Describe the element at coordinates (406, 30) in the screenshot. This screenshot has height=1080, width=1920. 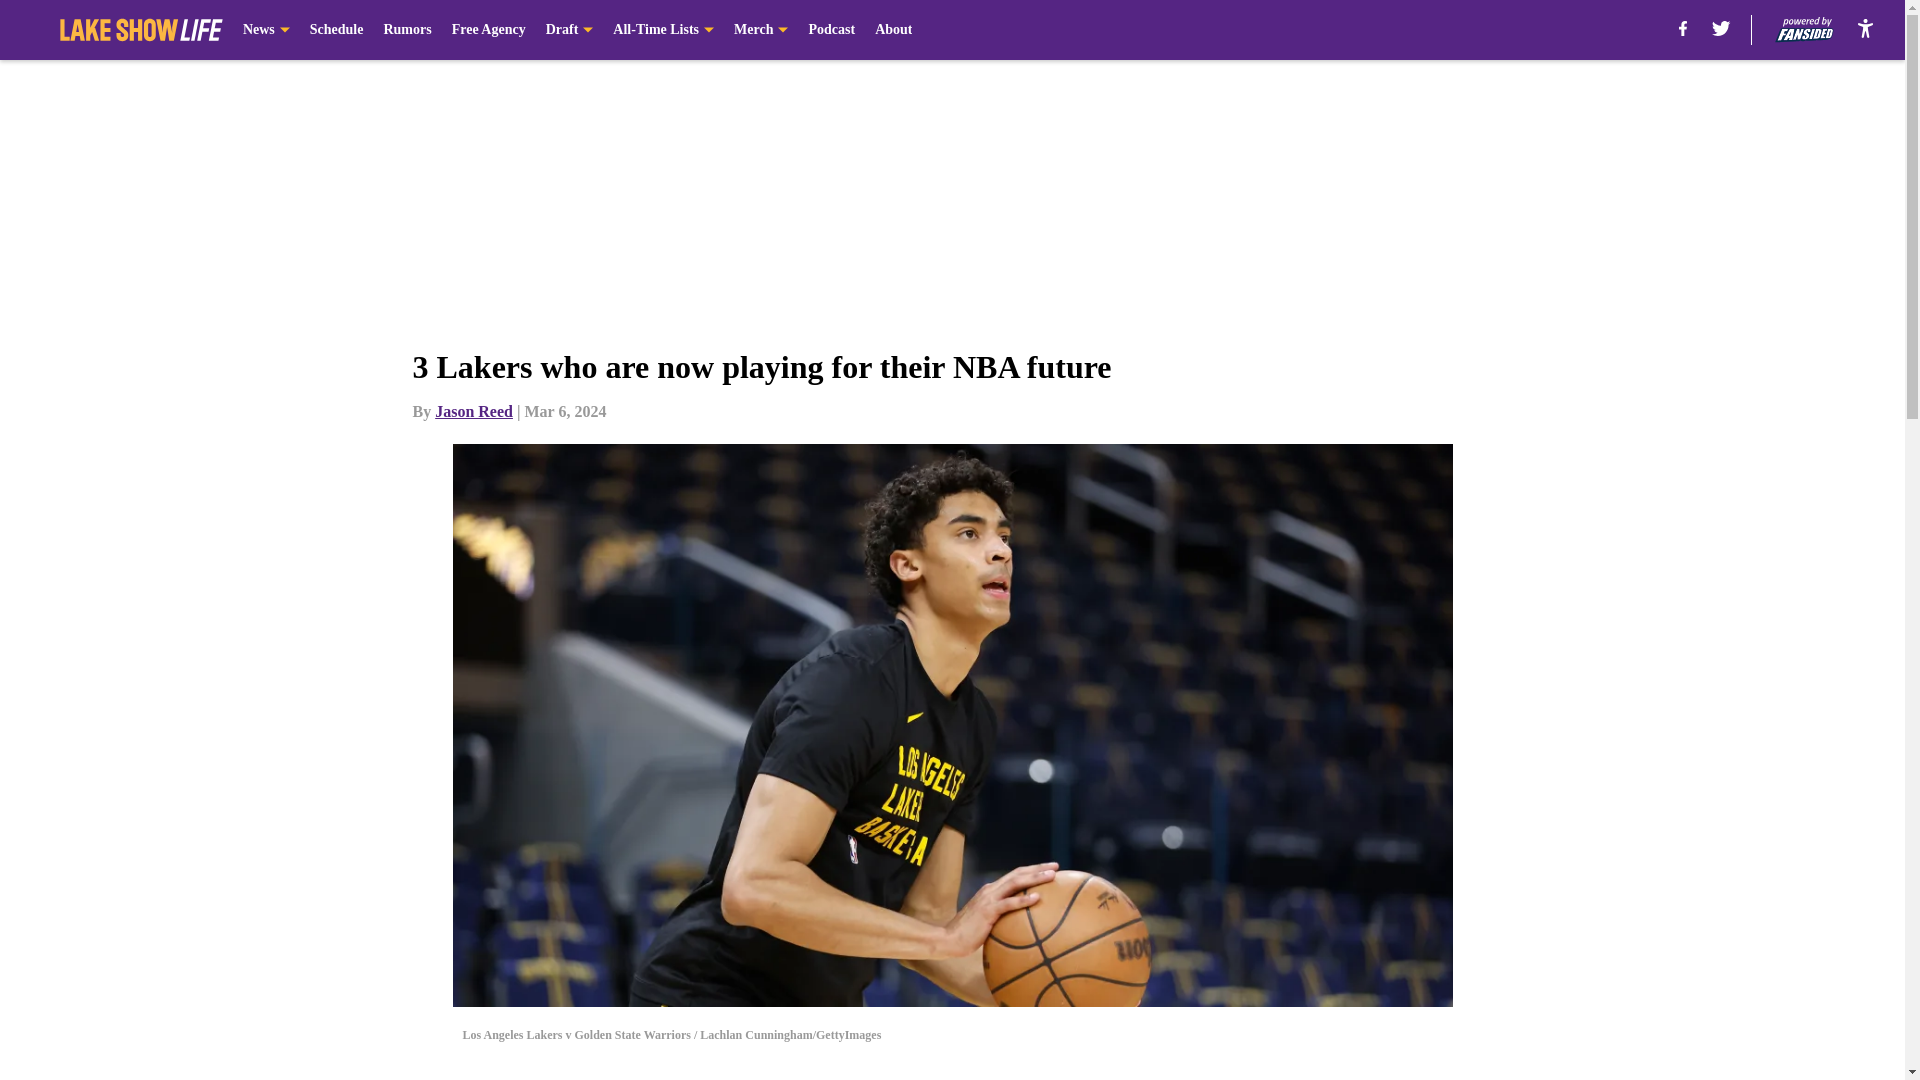
I see `Rumors` at that location.